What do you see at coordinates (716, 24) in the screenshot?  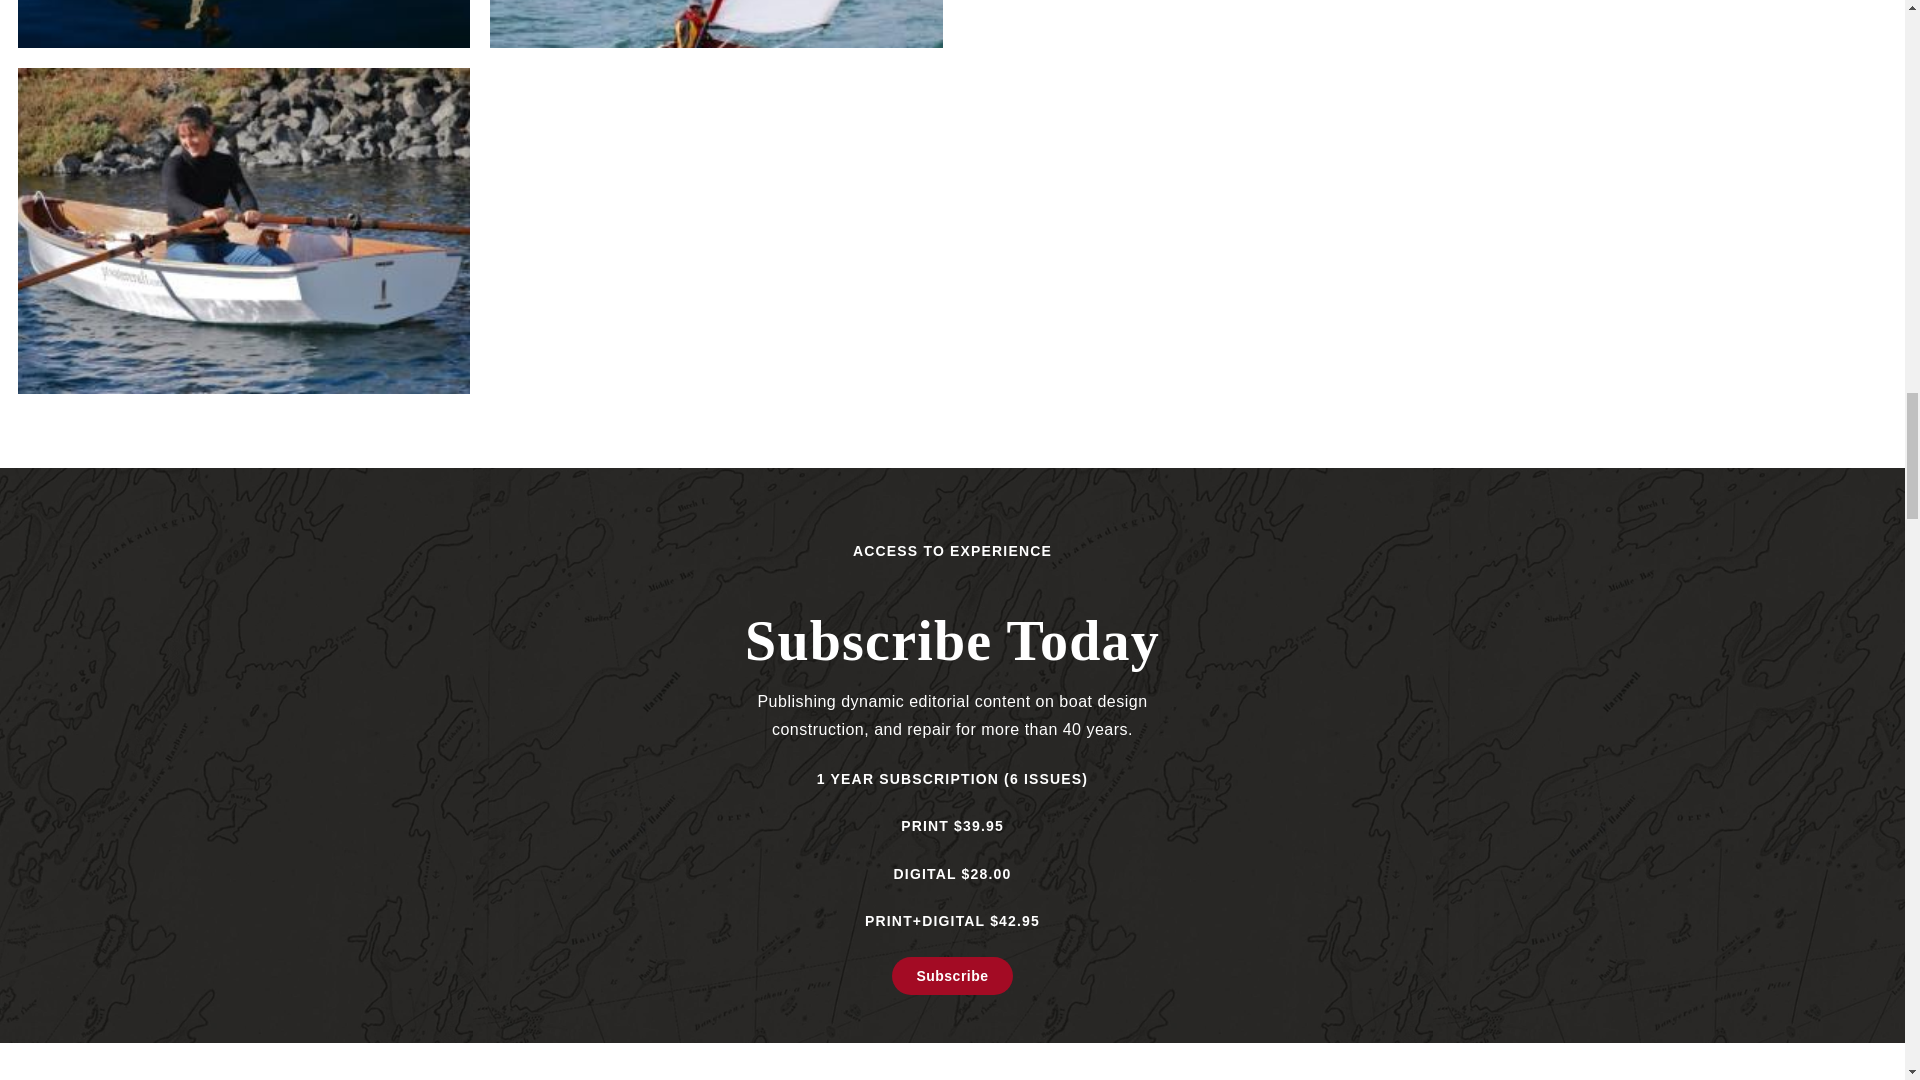 I see `The PT 11 rows and sails very well!` at bounding box center [716, 24].